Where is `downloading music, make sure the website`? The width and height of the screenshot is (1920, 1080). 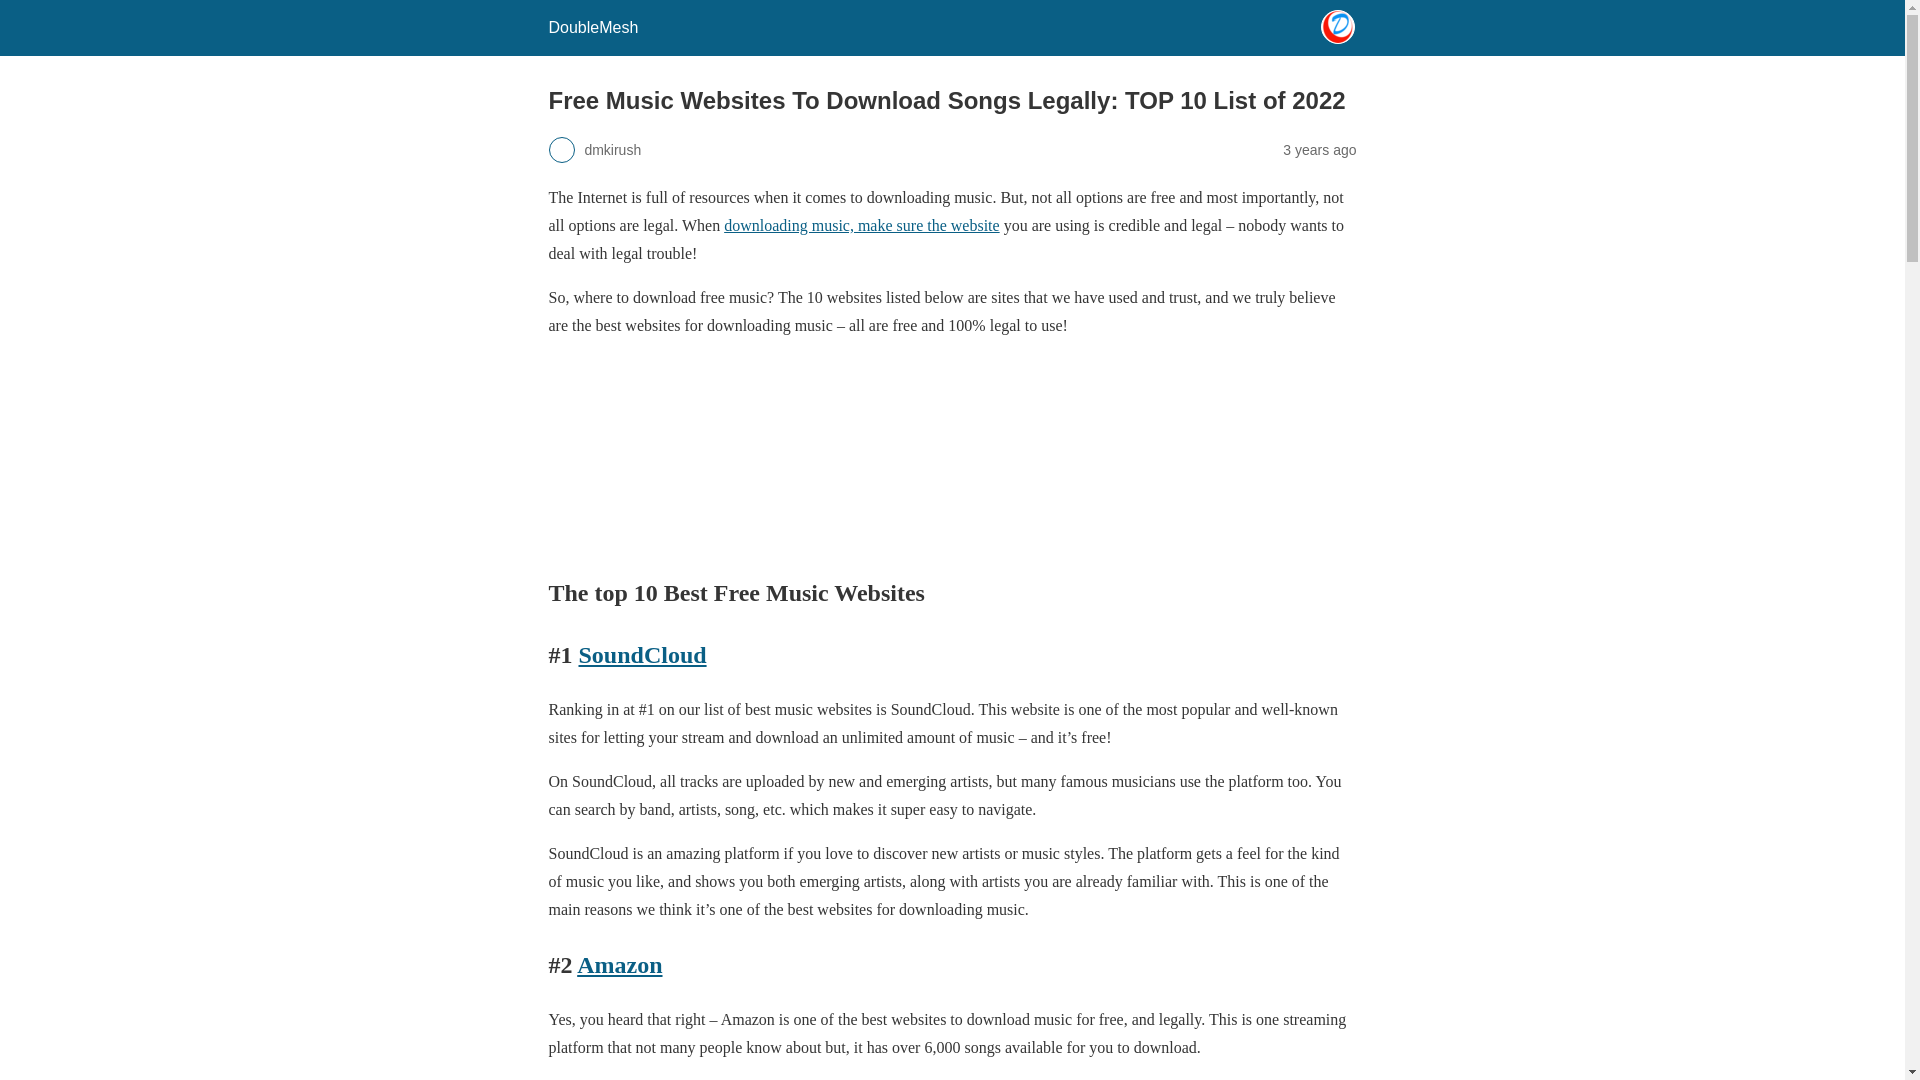
downloading music, make sure the website is located at coordinates (862, 226).